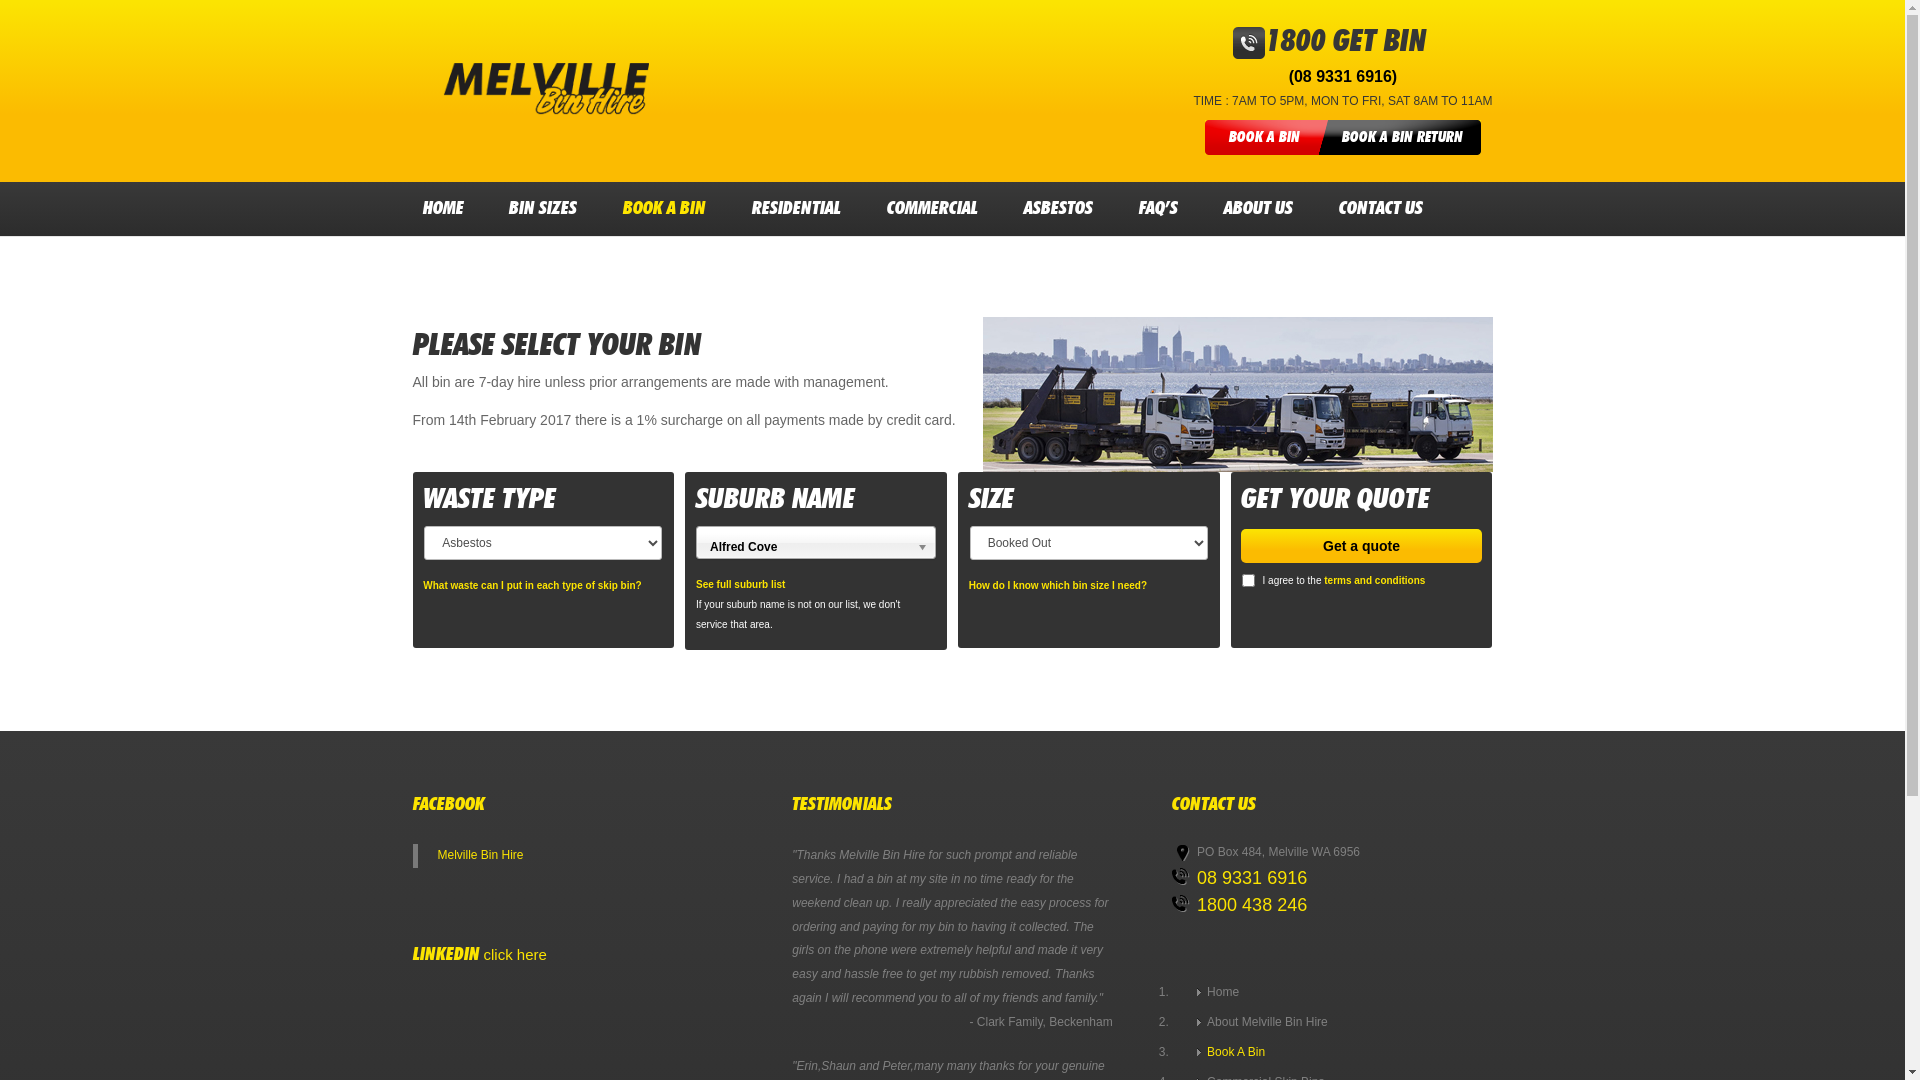 This screenshot has width=1920, height=1080. What do you see at coordinates (516, 954) in the screenshot?
I see `click here` at bounding box center [516, 954].